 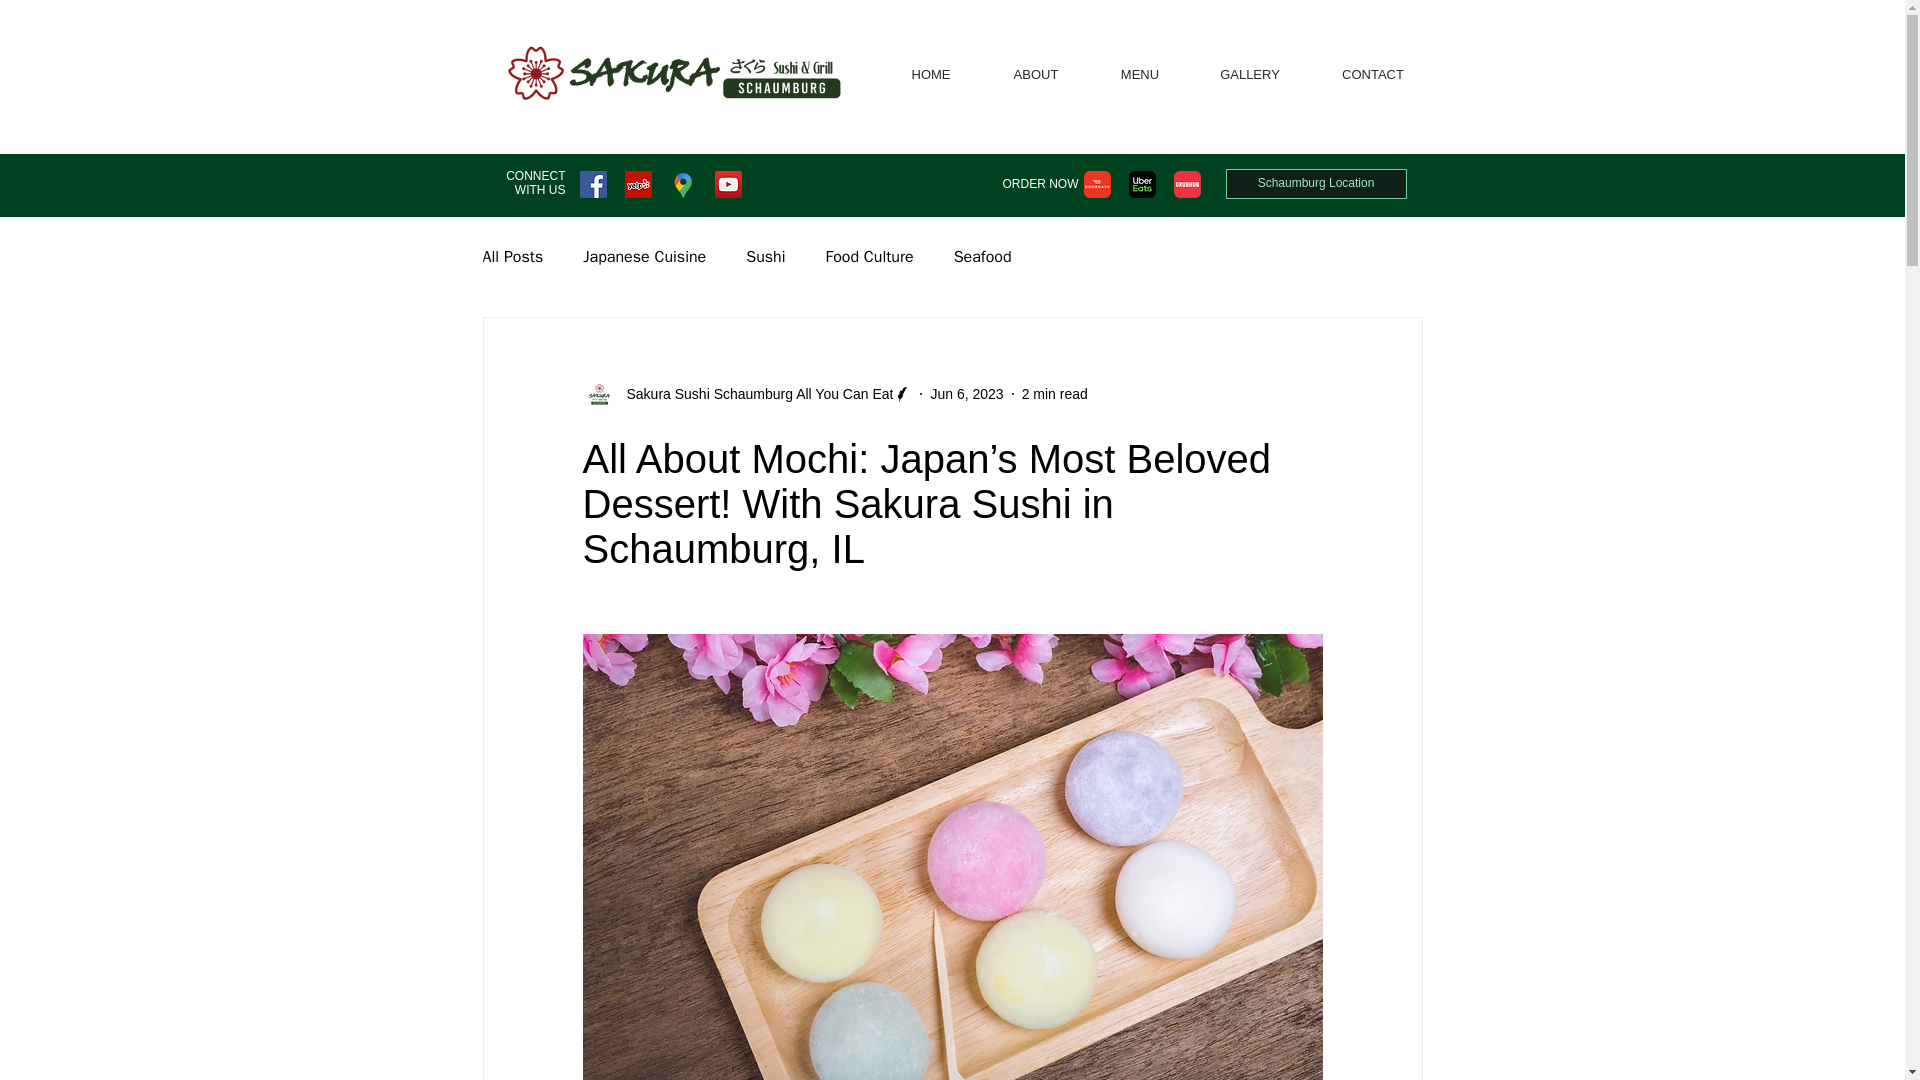 I want to click on Schaumburg Location, so click(x=1316, y=183).